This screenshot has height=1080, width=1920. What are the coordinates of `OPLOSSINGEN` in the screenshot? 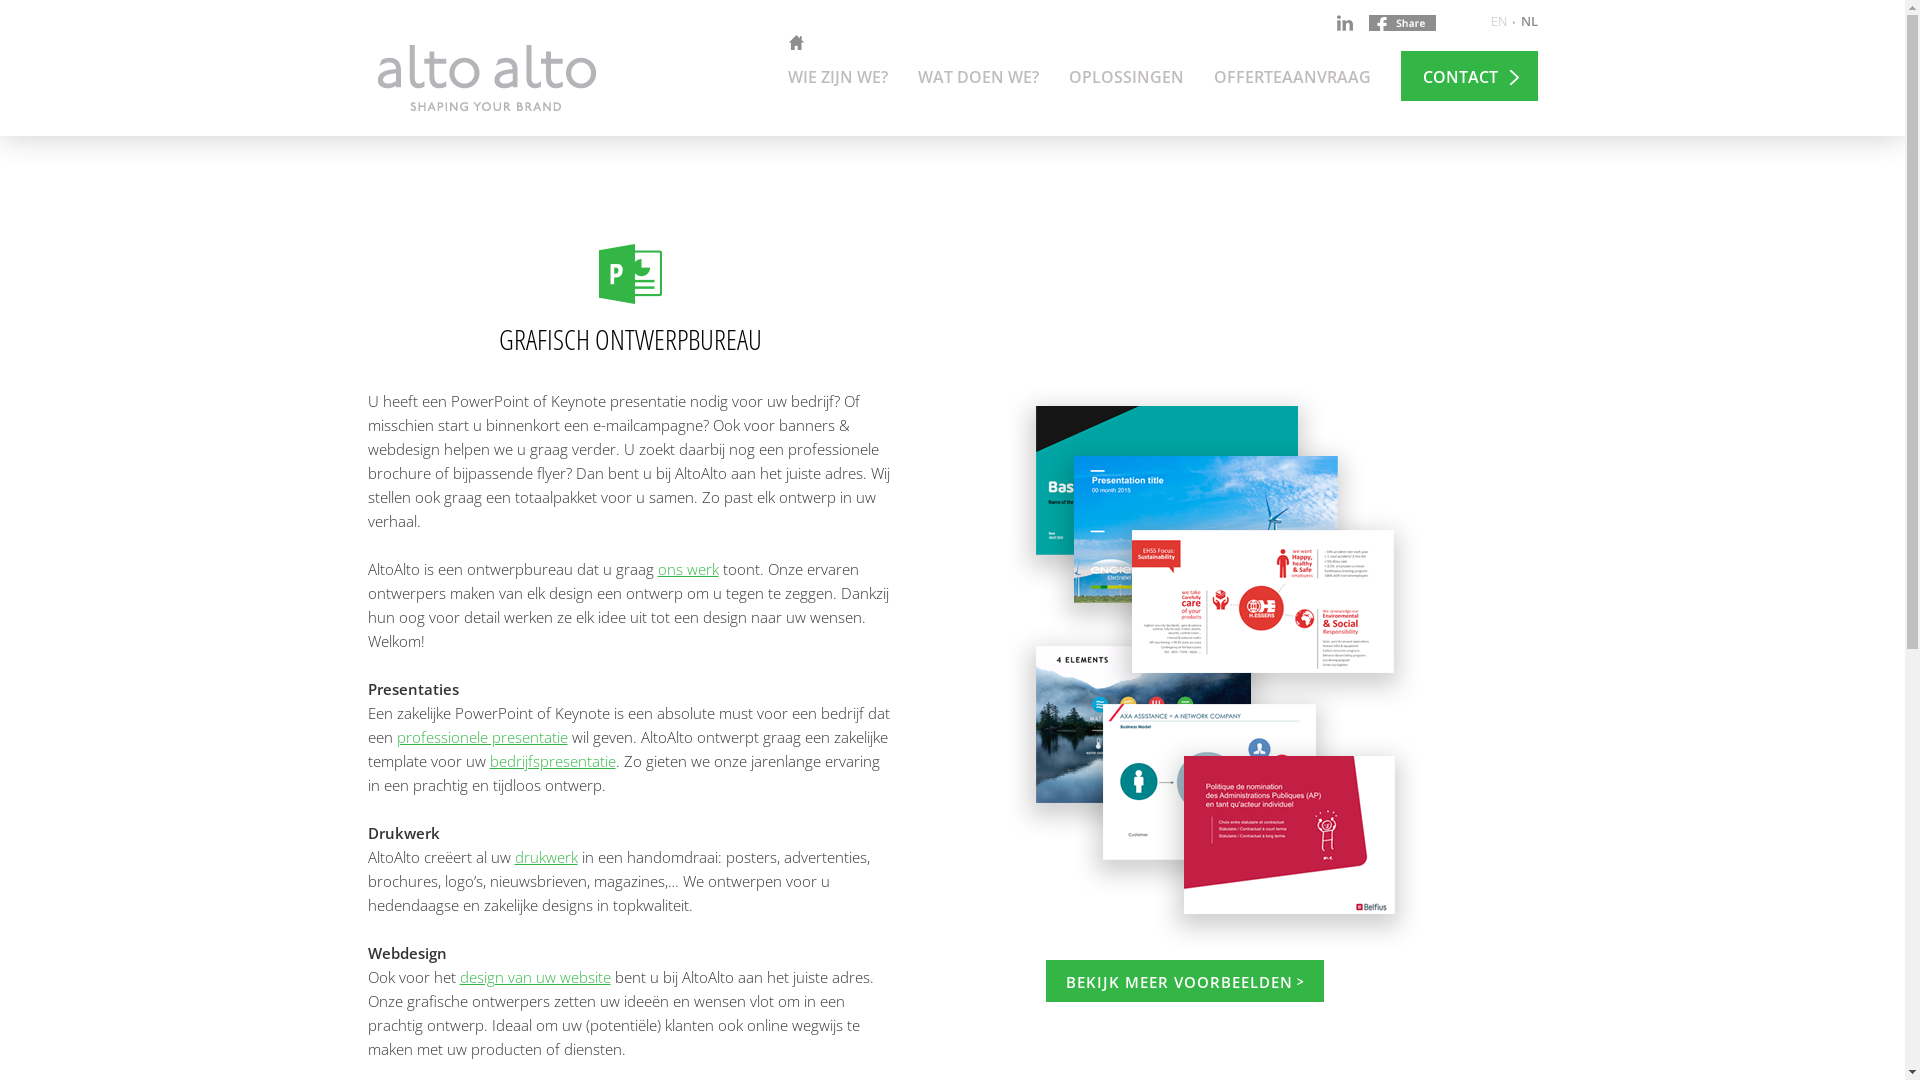 It's located at (1126, 79).